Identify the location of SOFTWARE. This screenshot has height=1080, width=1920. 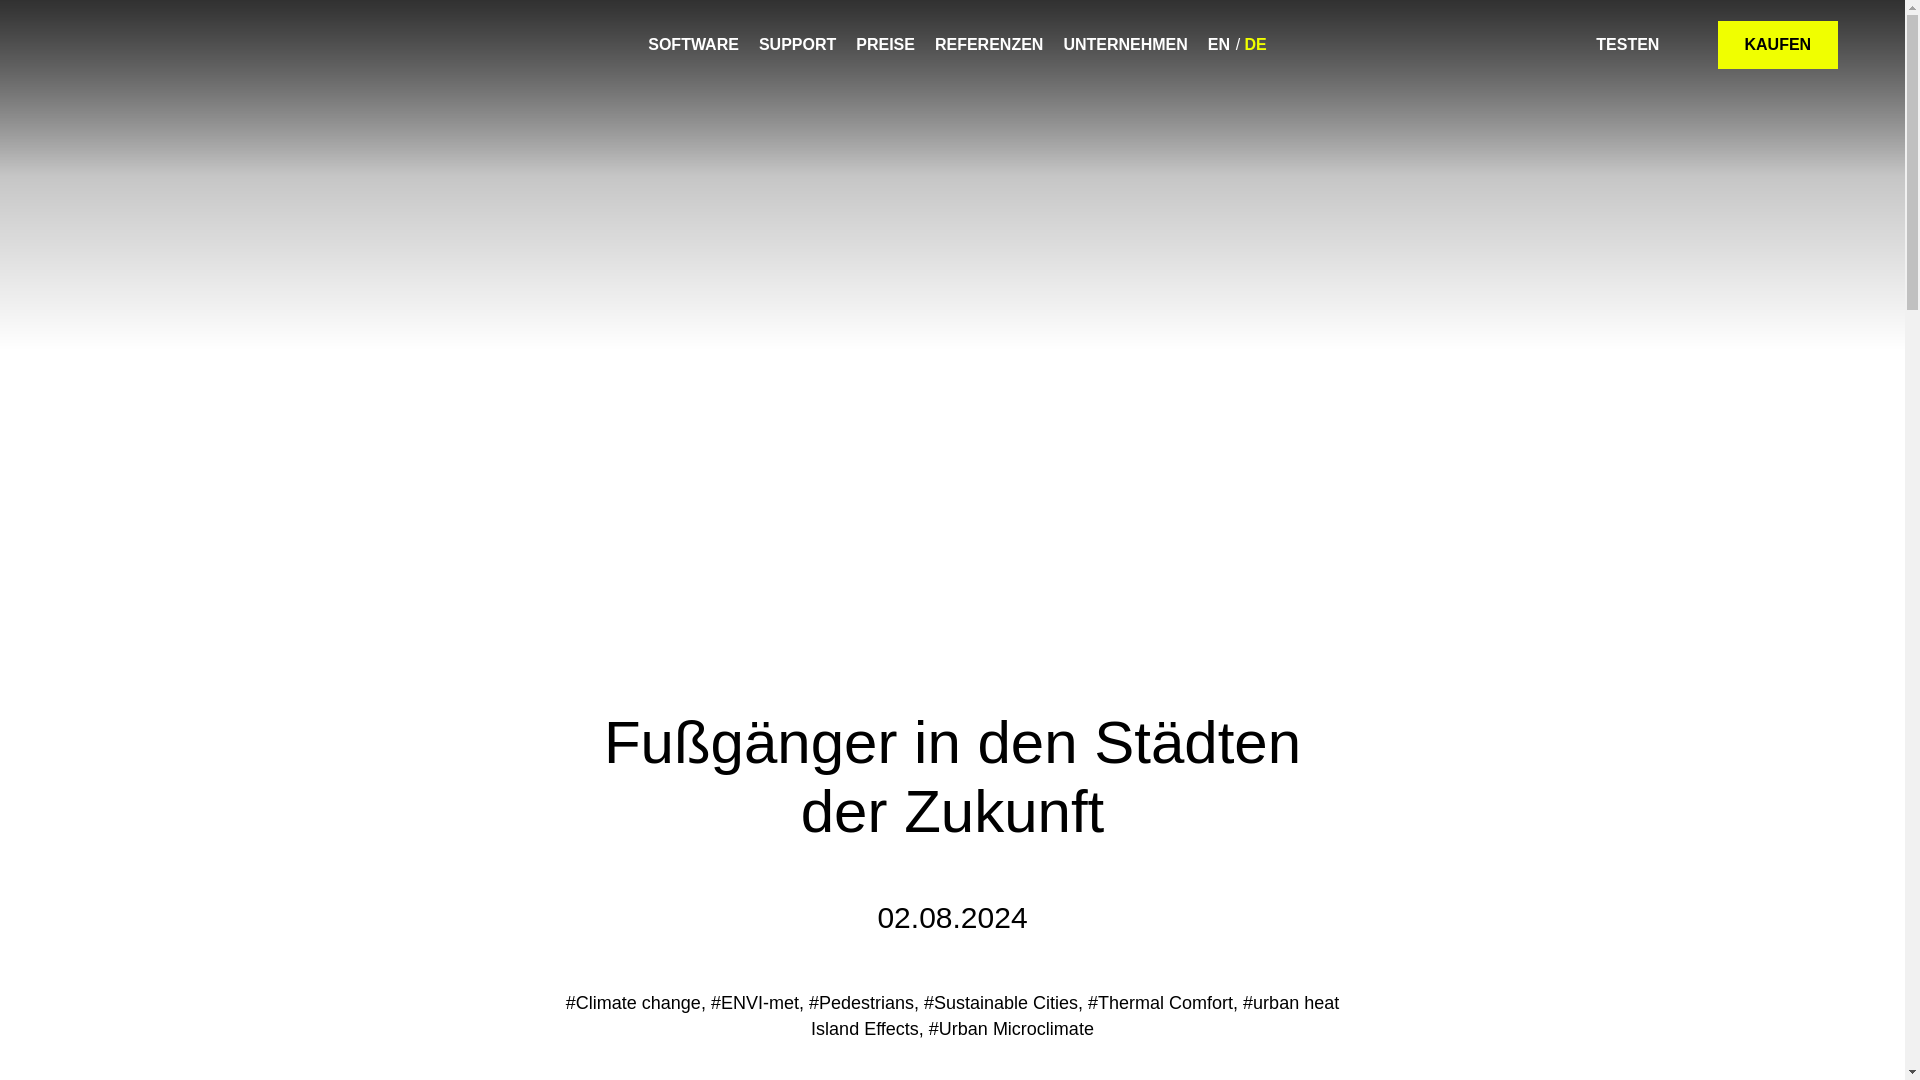
(694, 44).